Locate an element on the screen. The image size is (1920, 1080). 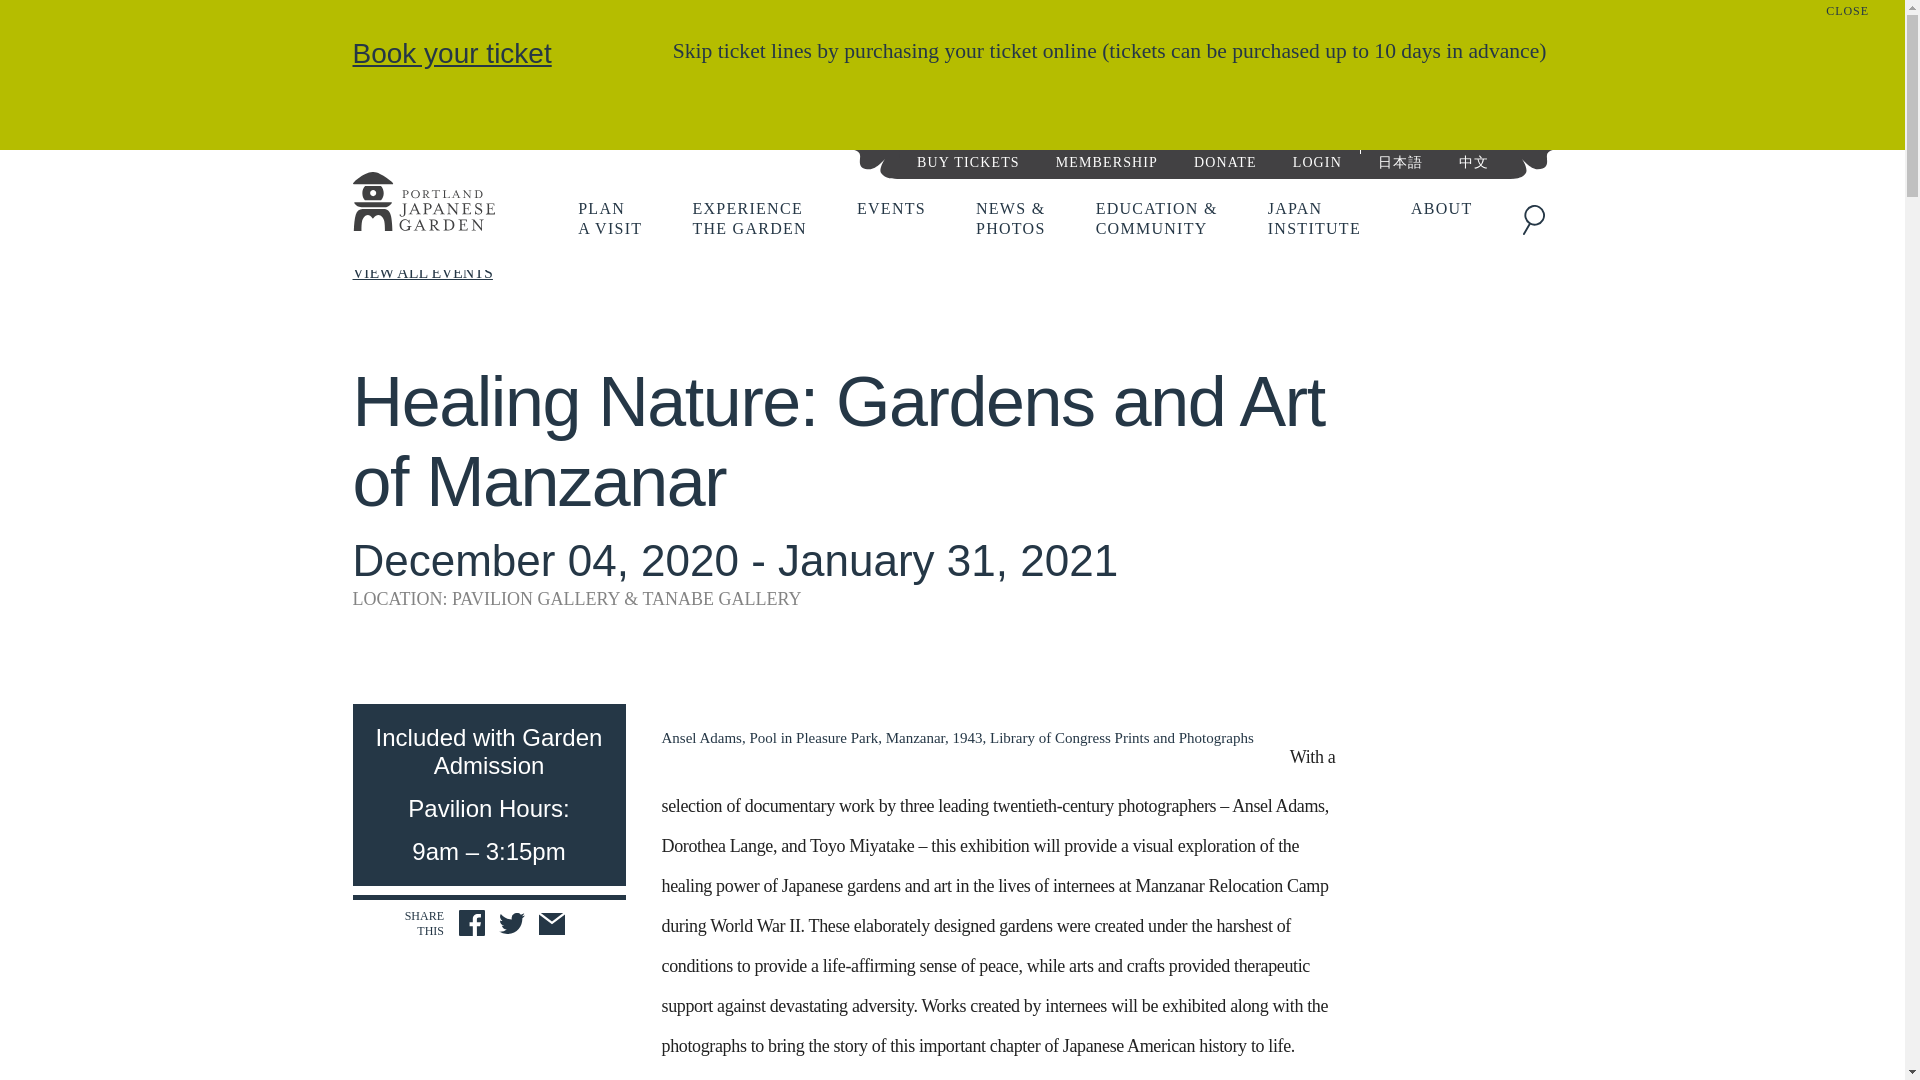
Click to share on Twitter is located at coordinates (968, 160).